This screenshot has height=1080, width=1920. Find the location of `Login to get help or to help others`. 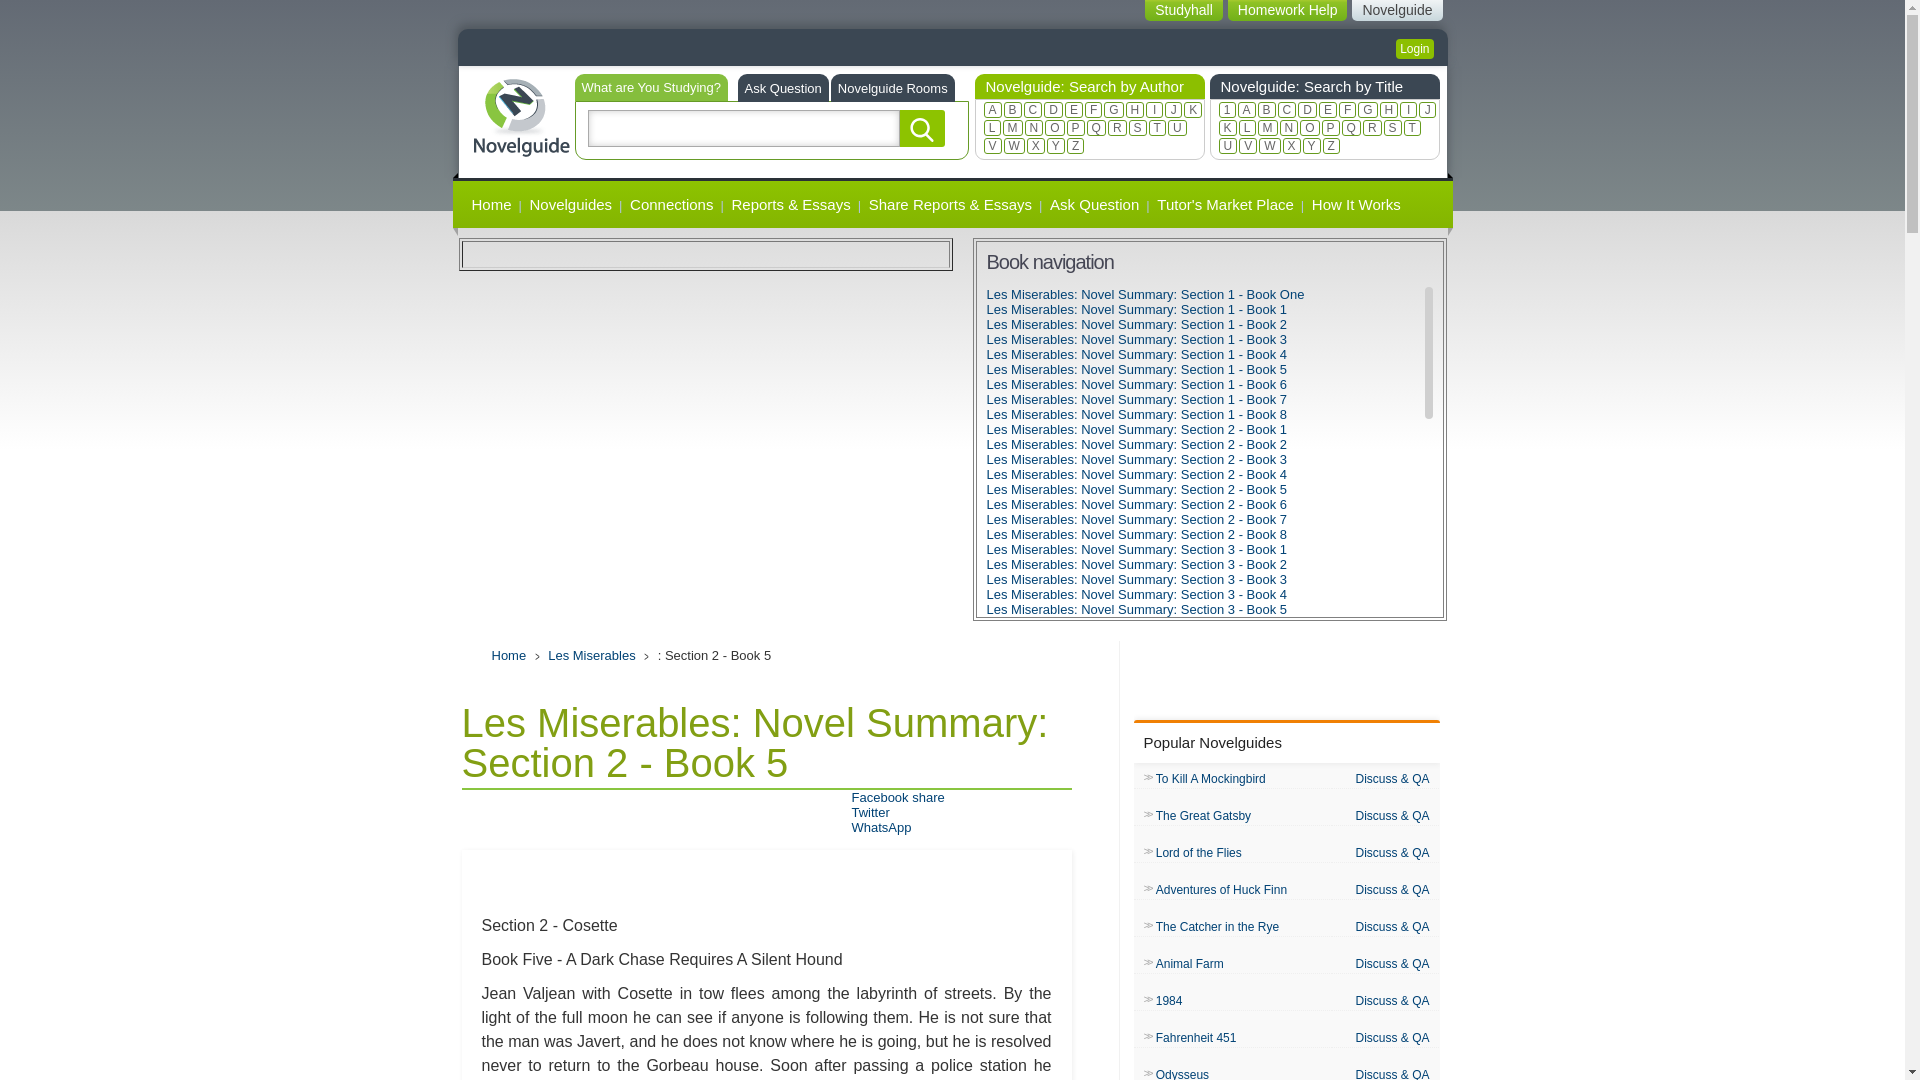

Login to get help or to help others is located at coordinates (1414, 48).